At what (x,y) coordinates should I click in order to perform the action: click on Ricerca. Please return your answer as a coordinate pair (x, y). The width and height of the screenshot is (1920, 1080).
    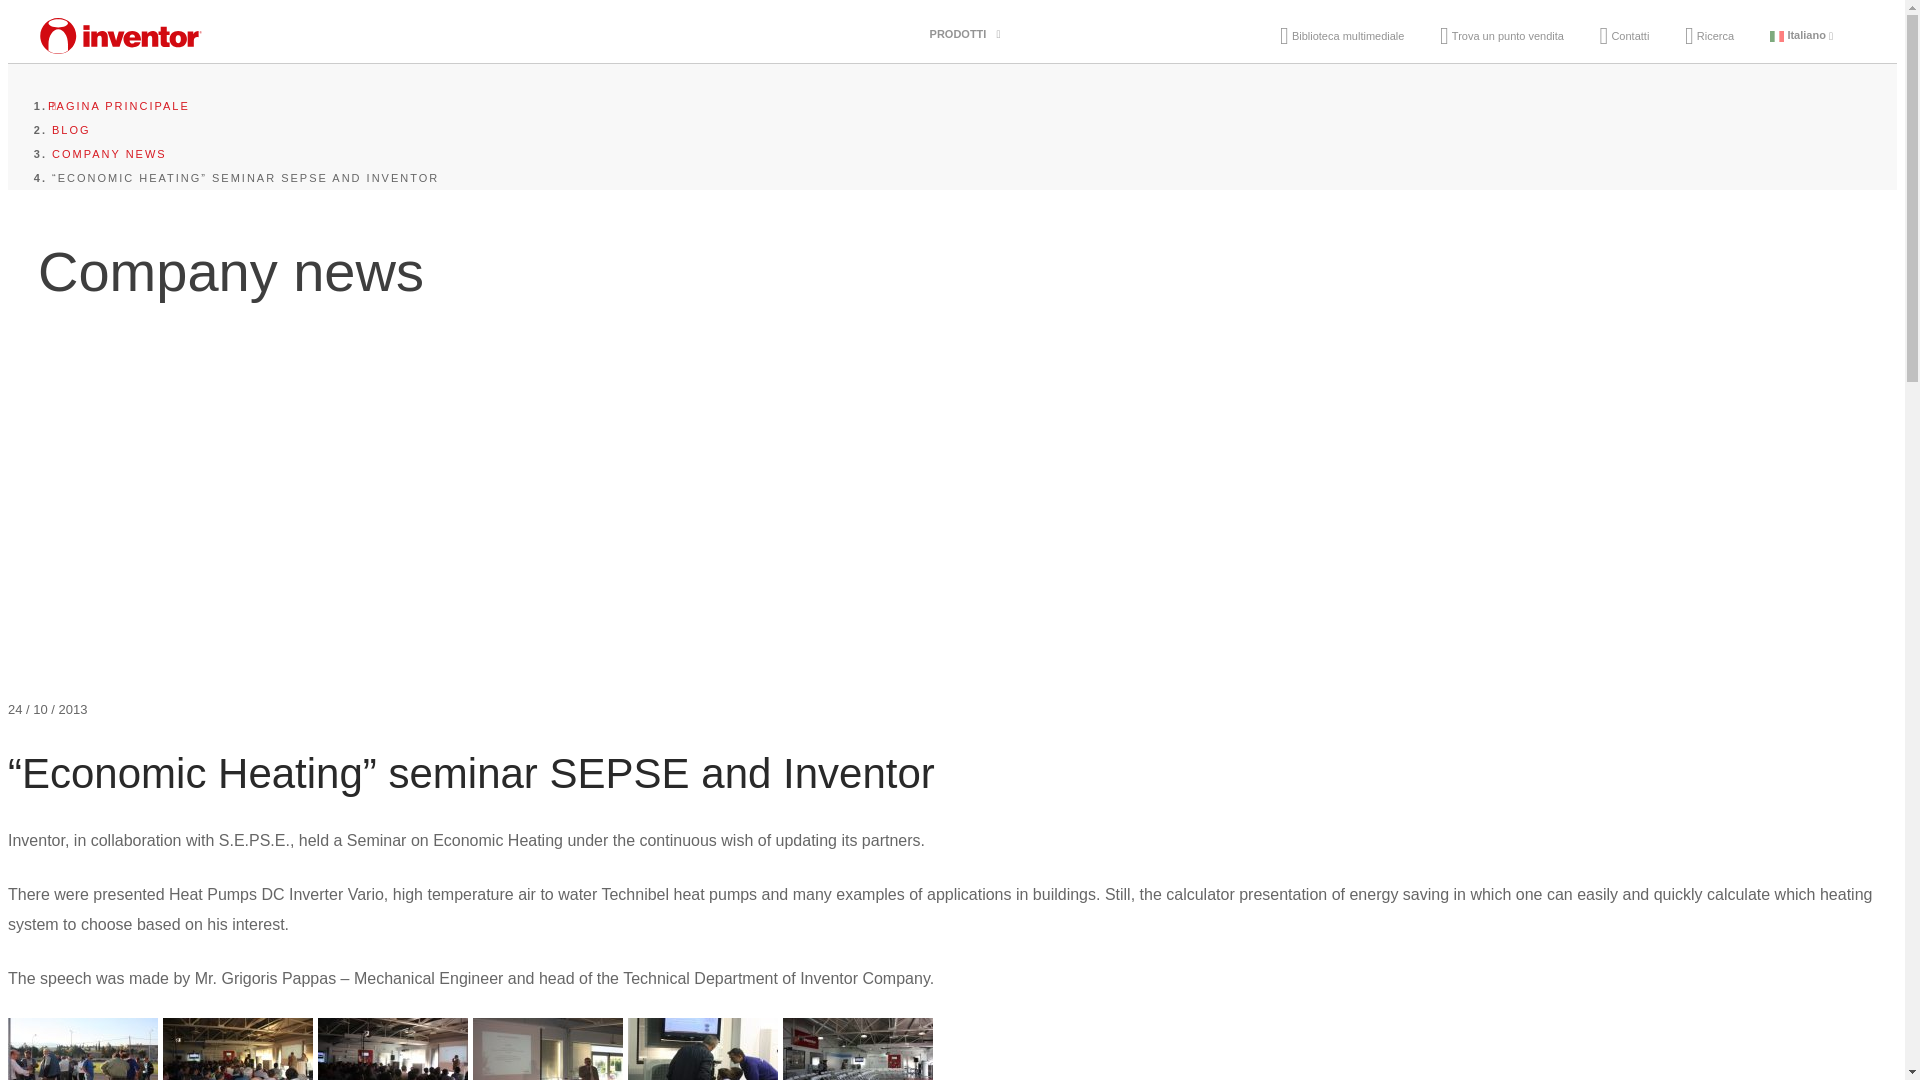
    Looking at the image, I should click on (1709, 36).